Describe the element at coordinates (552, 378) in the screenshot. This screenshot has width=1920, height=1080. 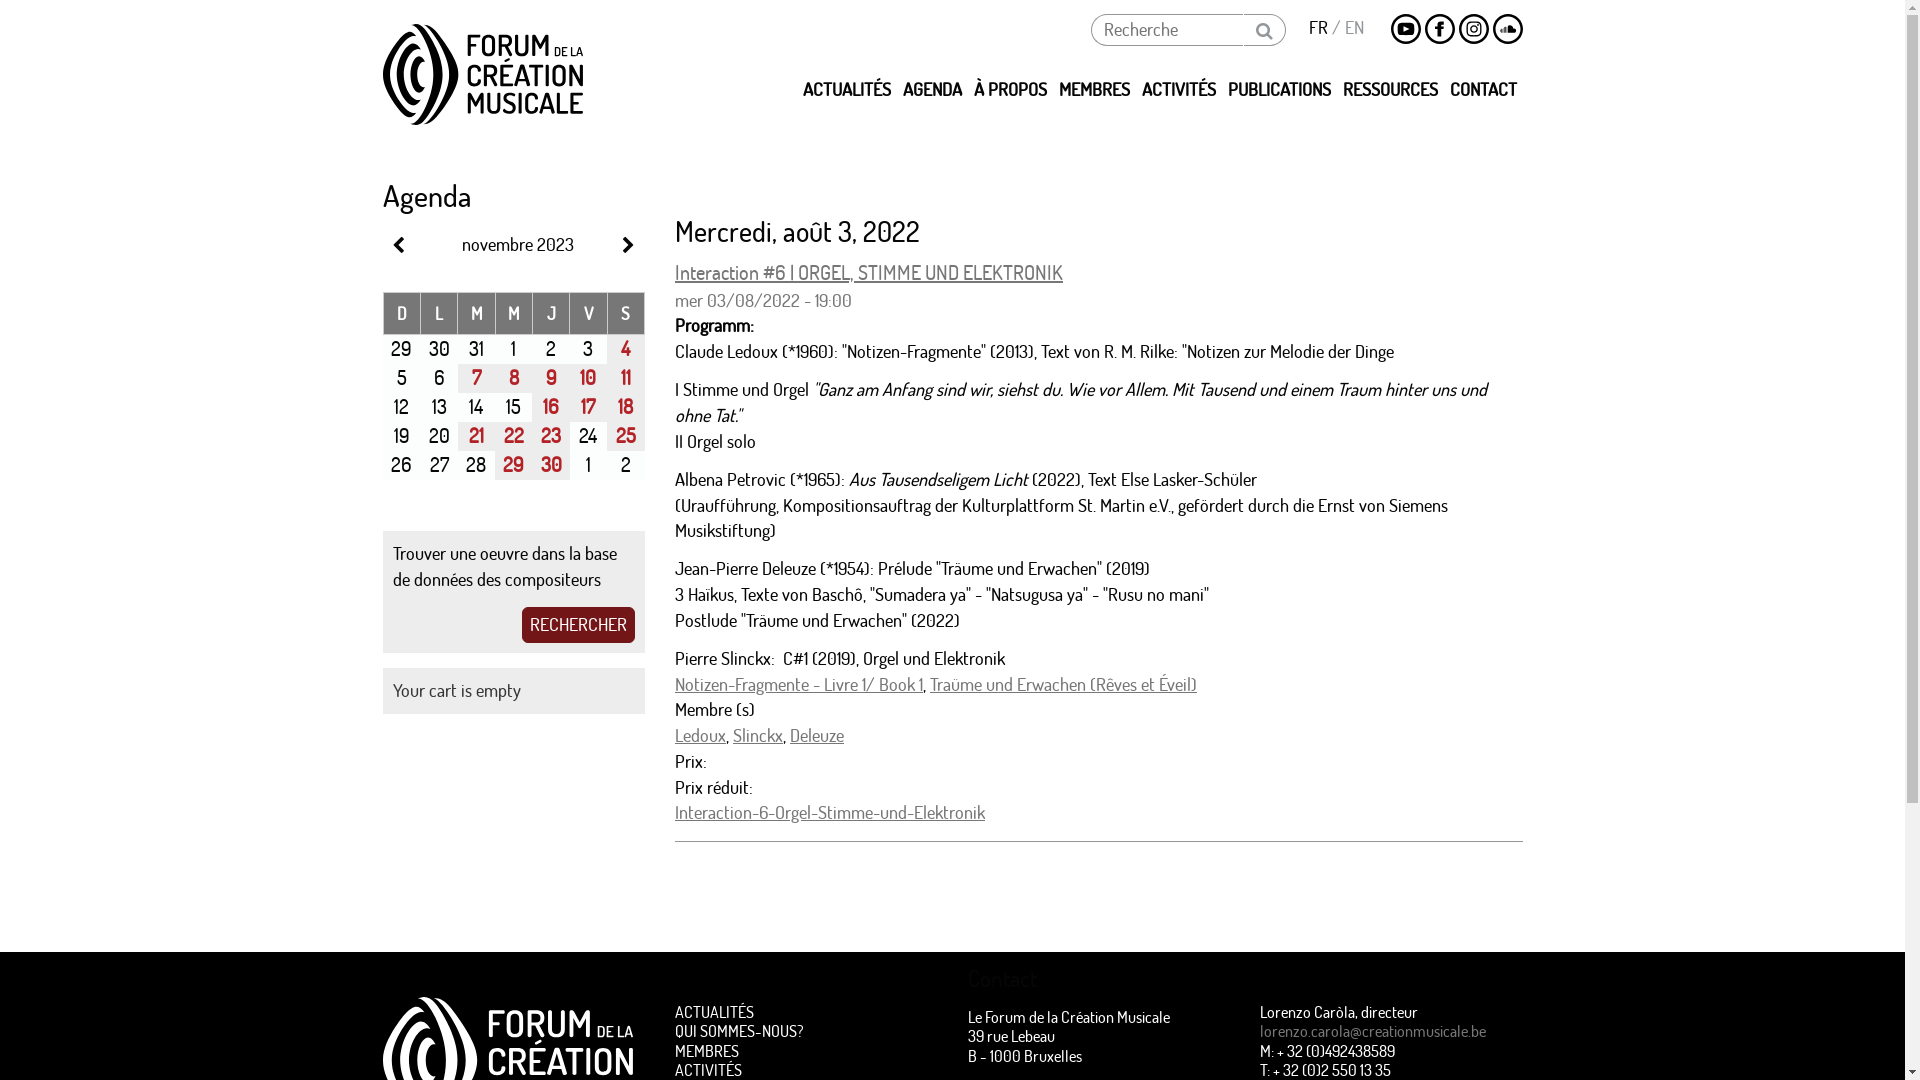
I see `9` at that location.